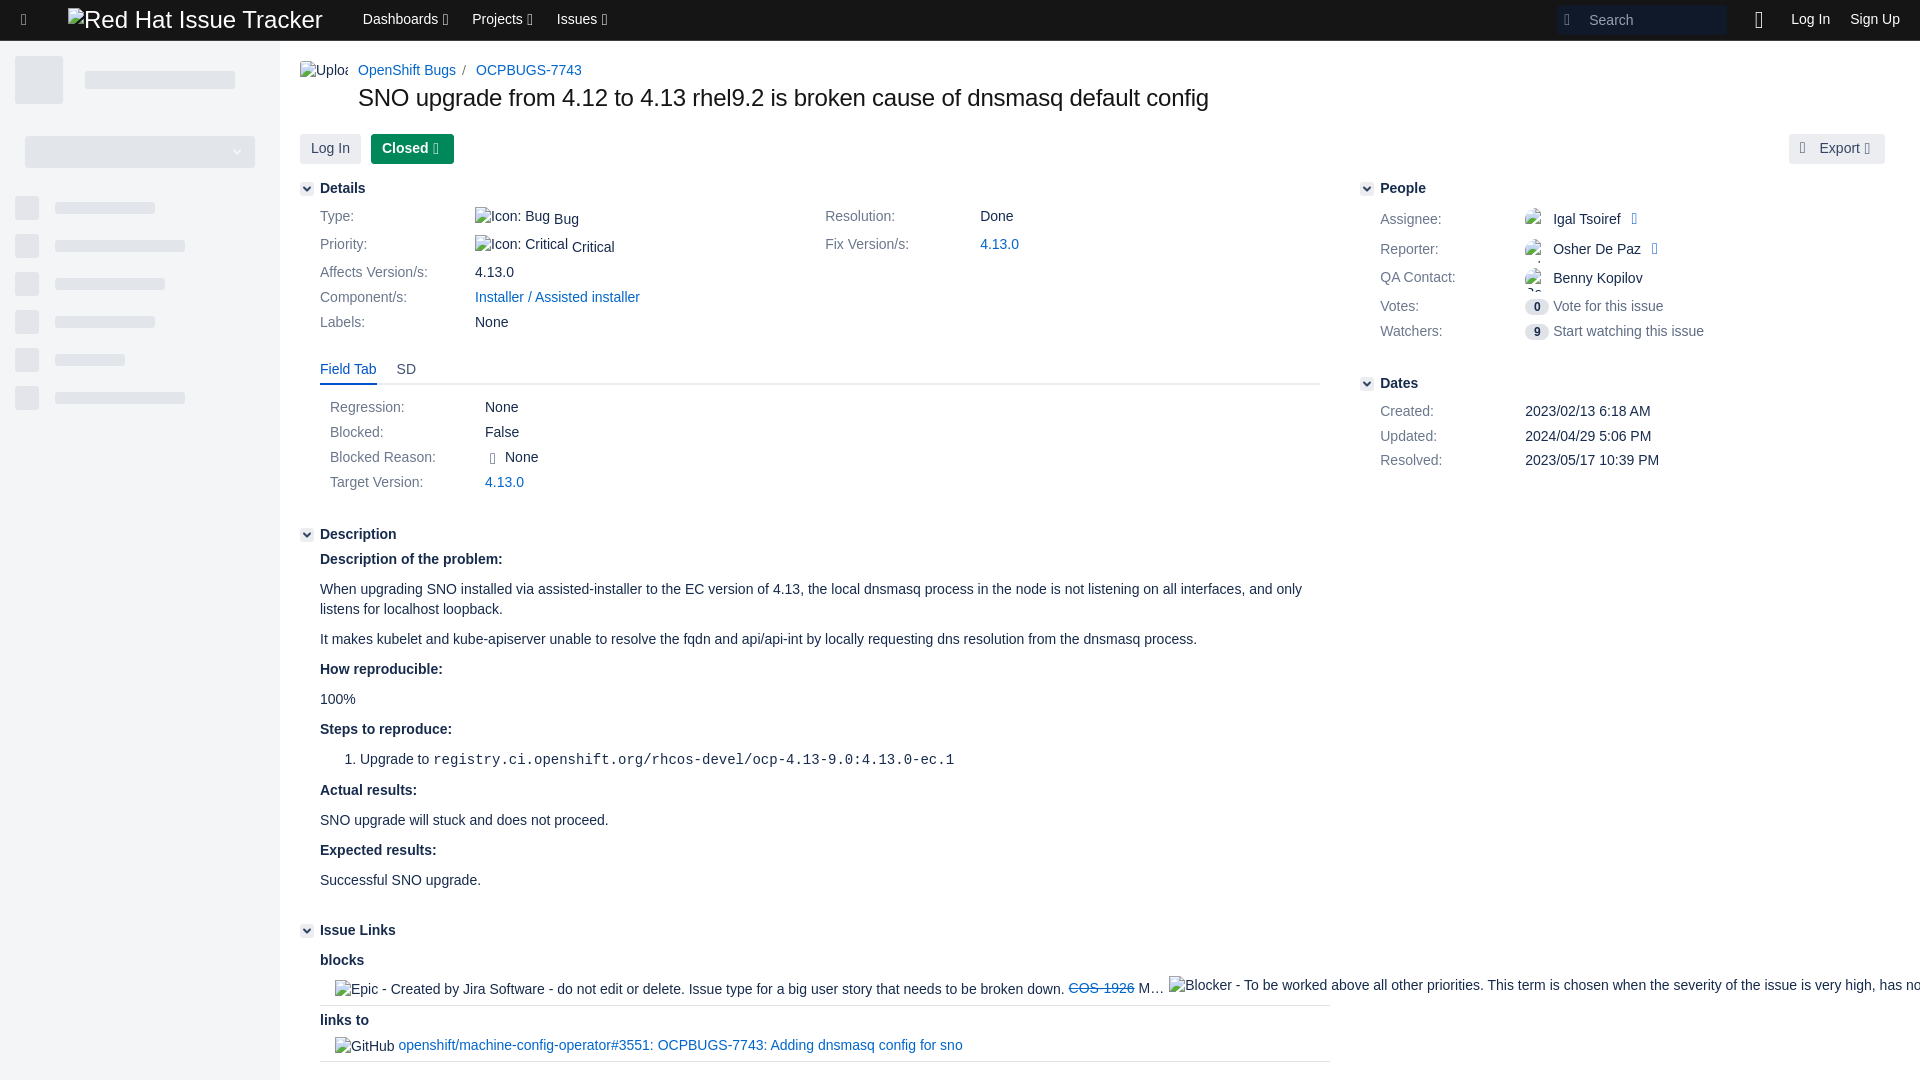 Image resolution: width=1920 pixels, height=1080 pixels. Describe the element at coordinates (1874, 20) in the screenshot. I see `Sign Up` at that location.